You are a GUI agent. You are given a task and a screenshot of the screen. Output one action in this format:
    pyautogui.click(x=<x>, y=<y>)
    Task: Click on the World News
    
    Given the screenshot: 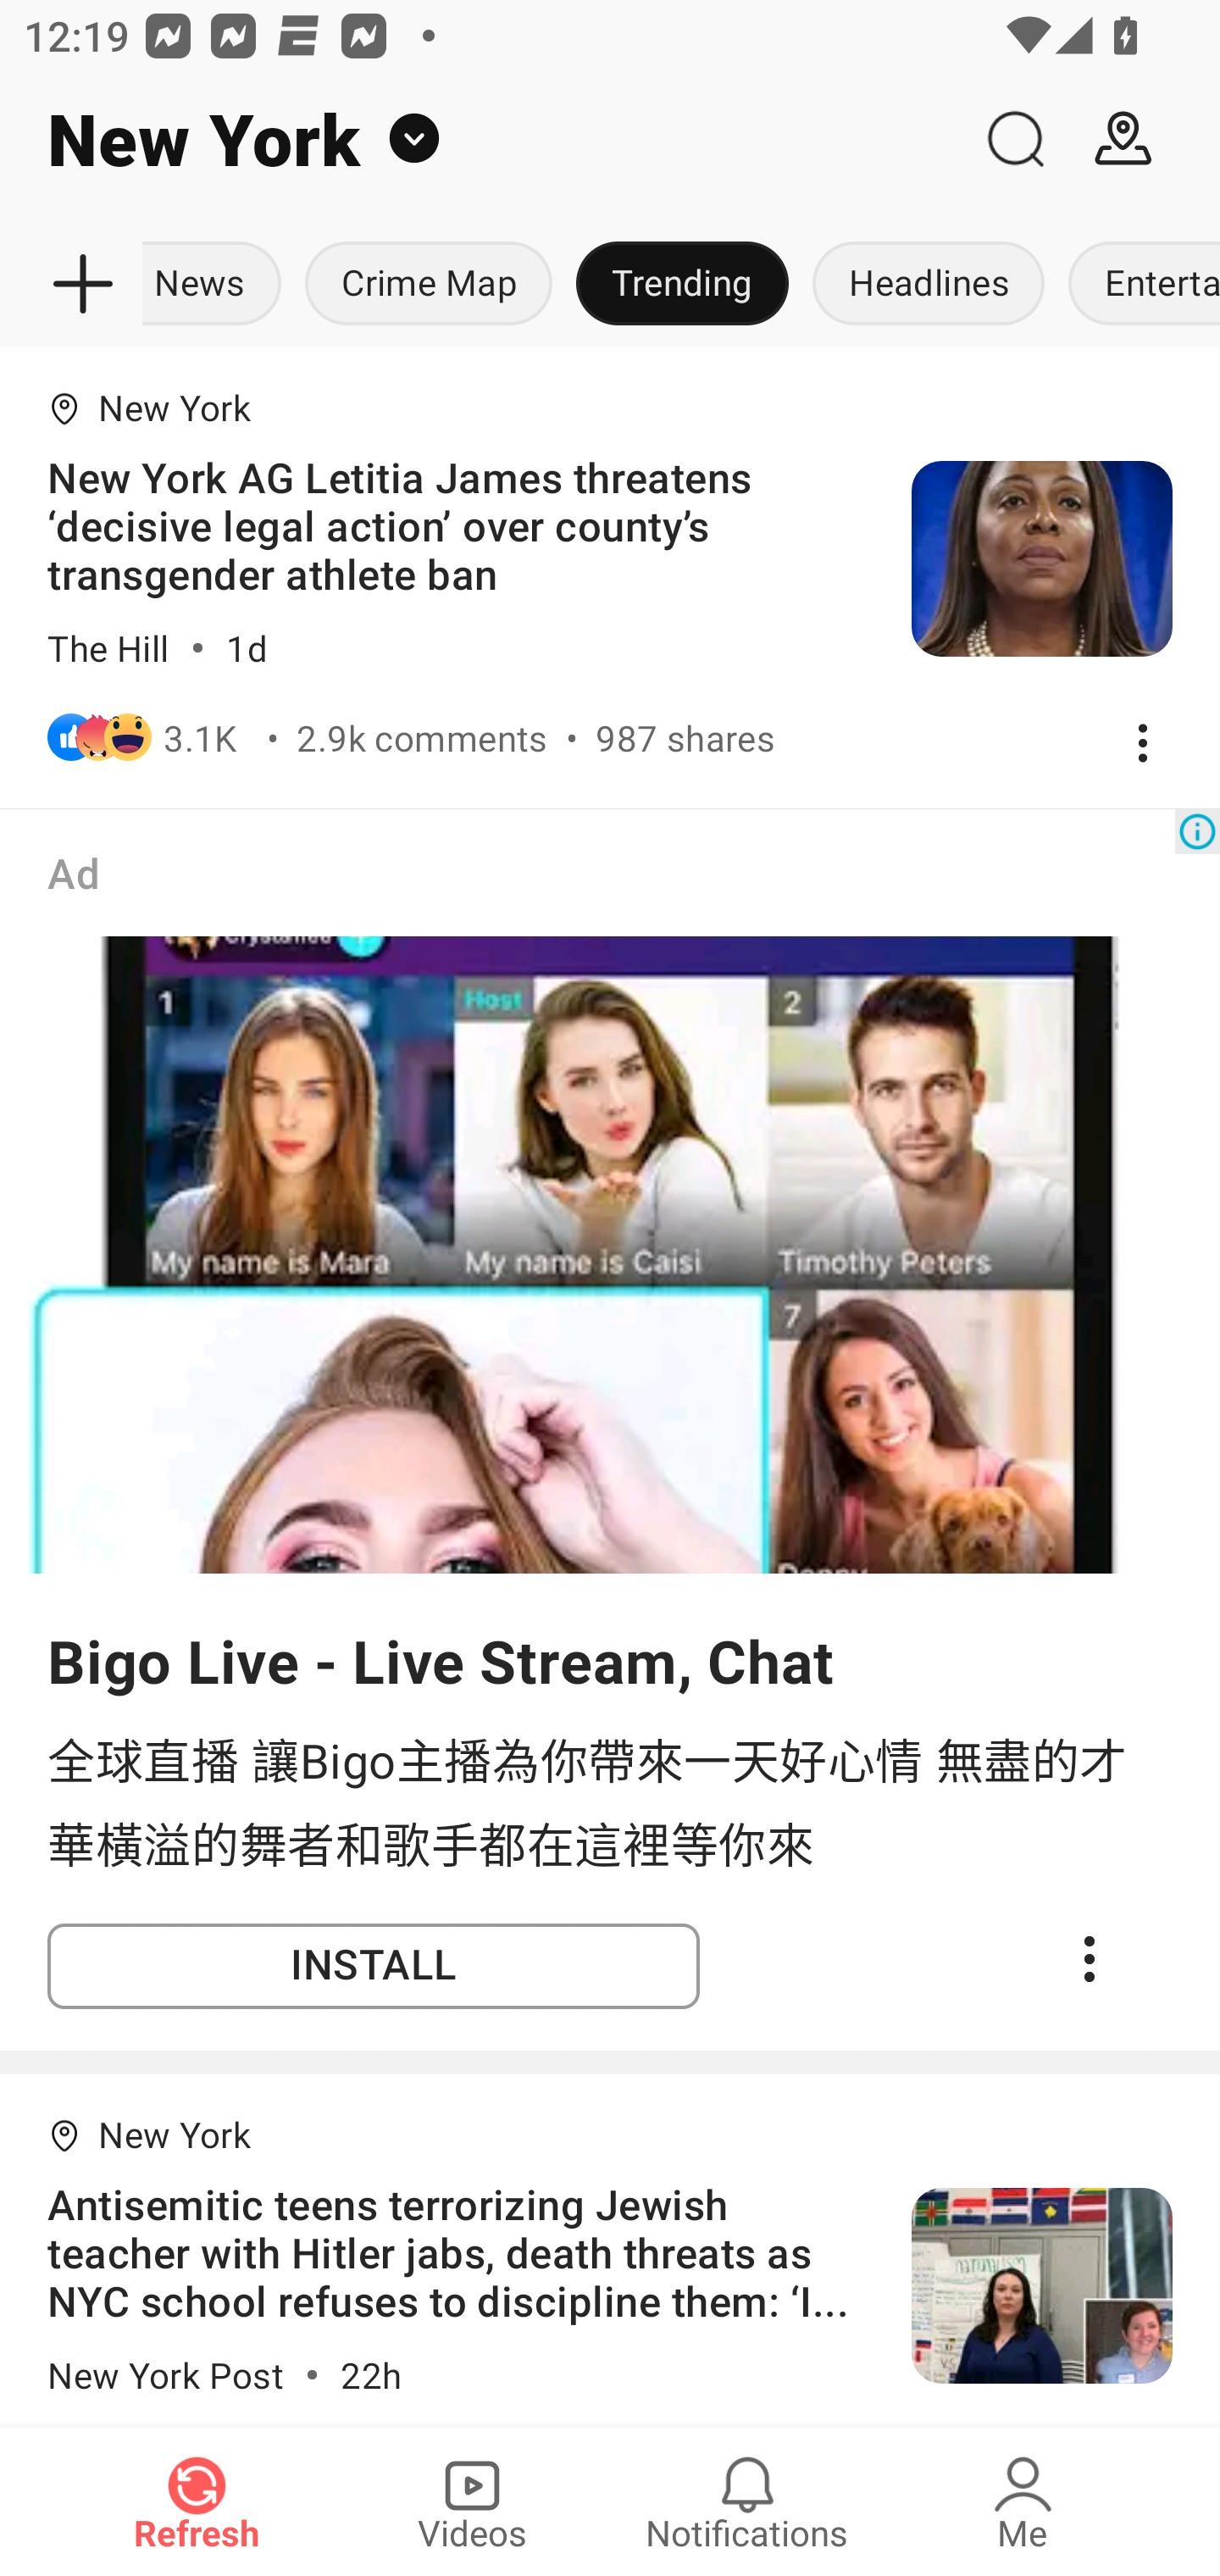 What is the action you would take?
    pyautogui.click(x=217, y=285)
    